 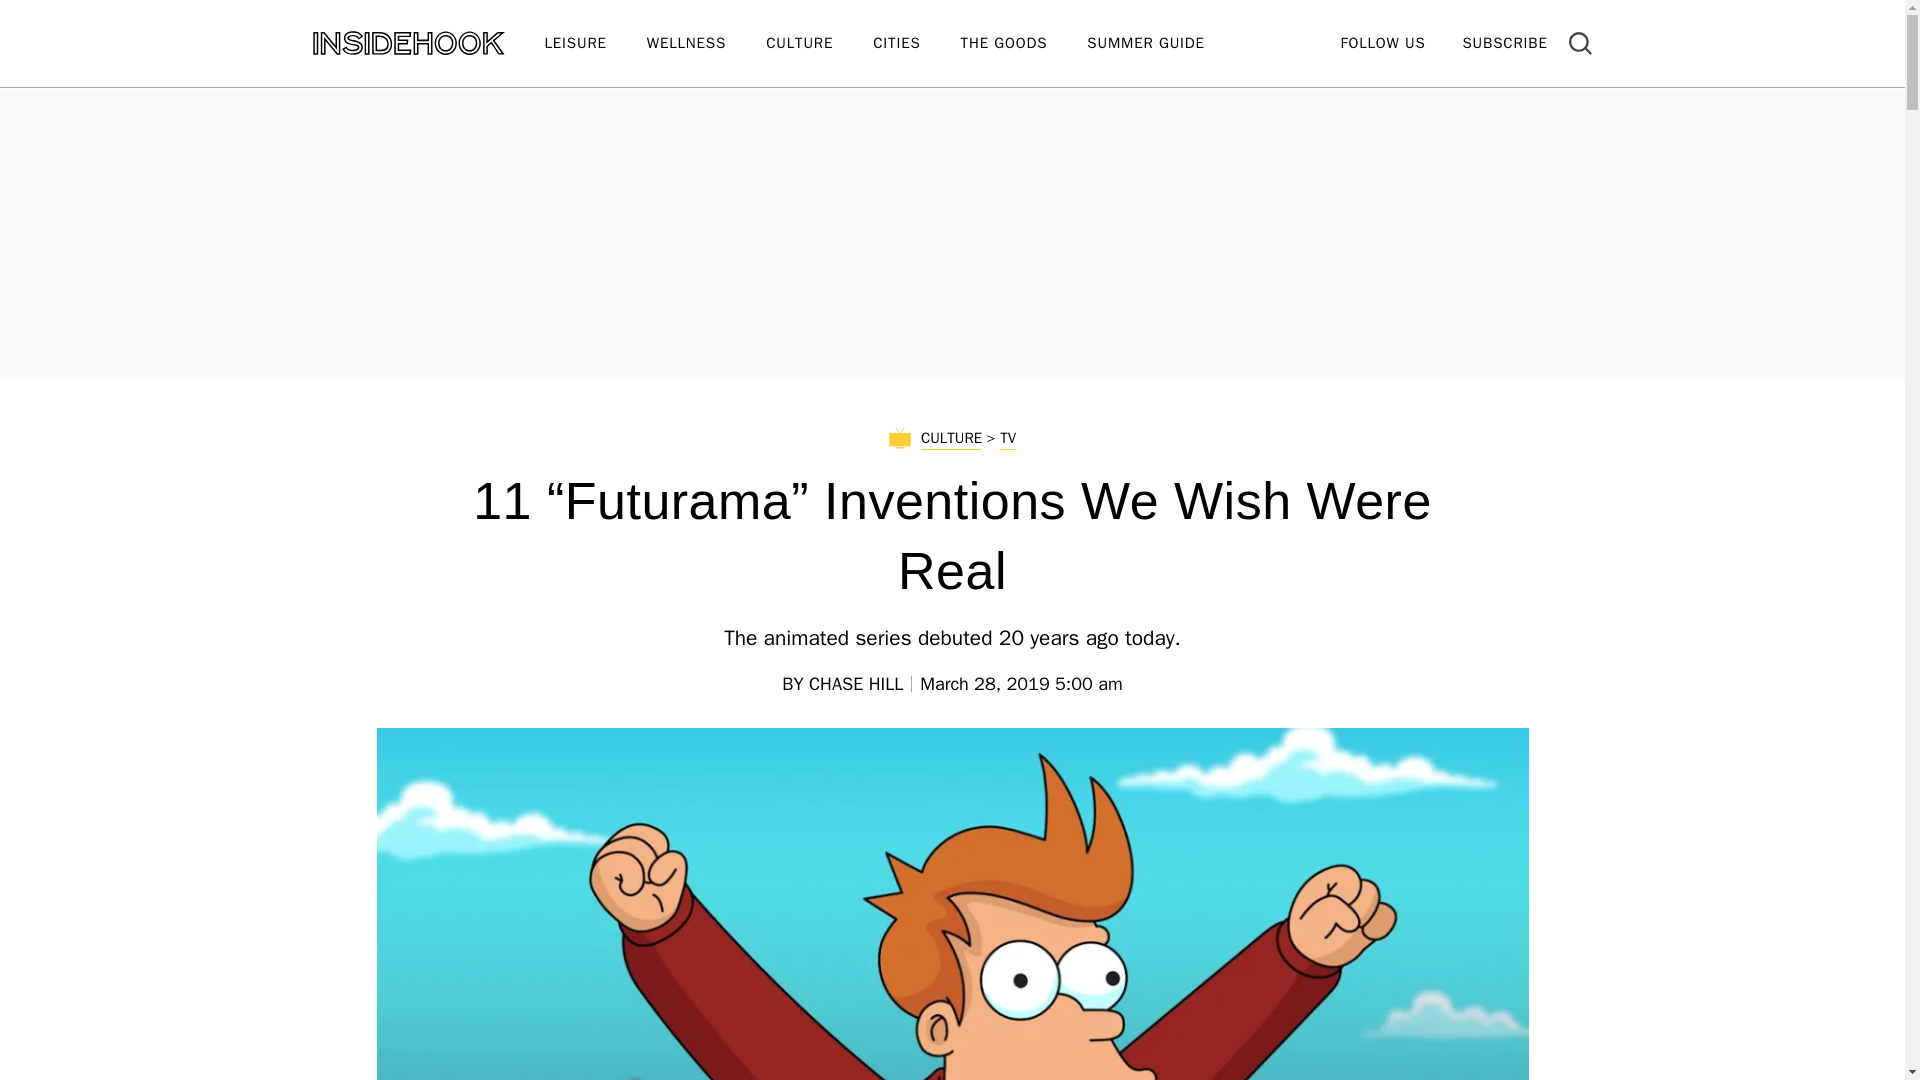 I want to click on CITIES, so click(x=916, y=44).